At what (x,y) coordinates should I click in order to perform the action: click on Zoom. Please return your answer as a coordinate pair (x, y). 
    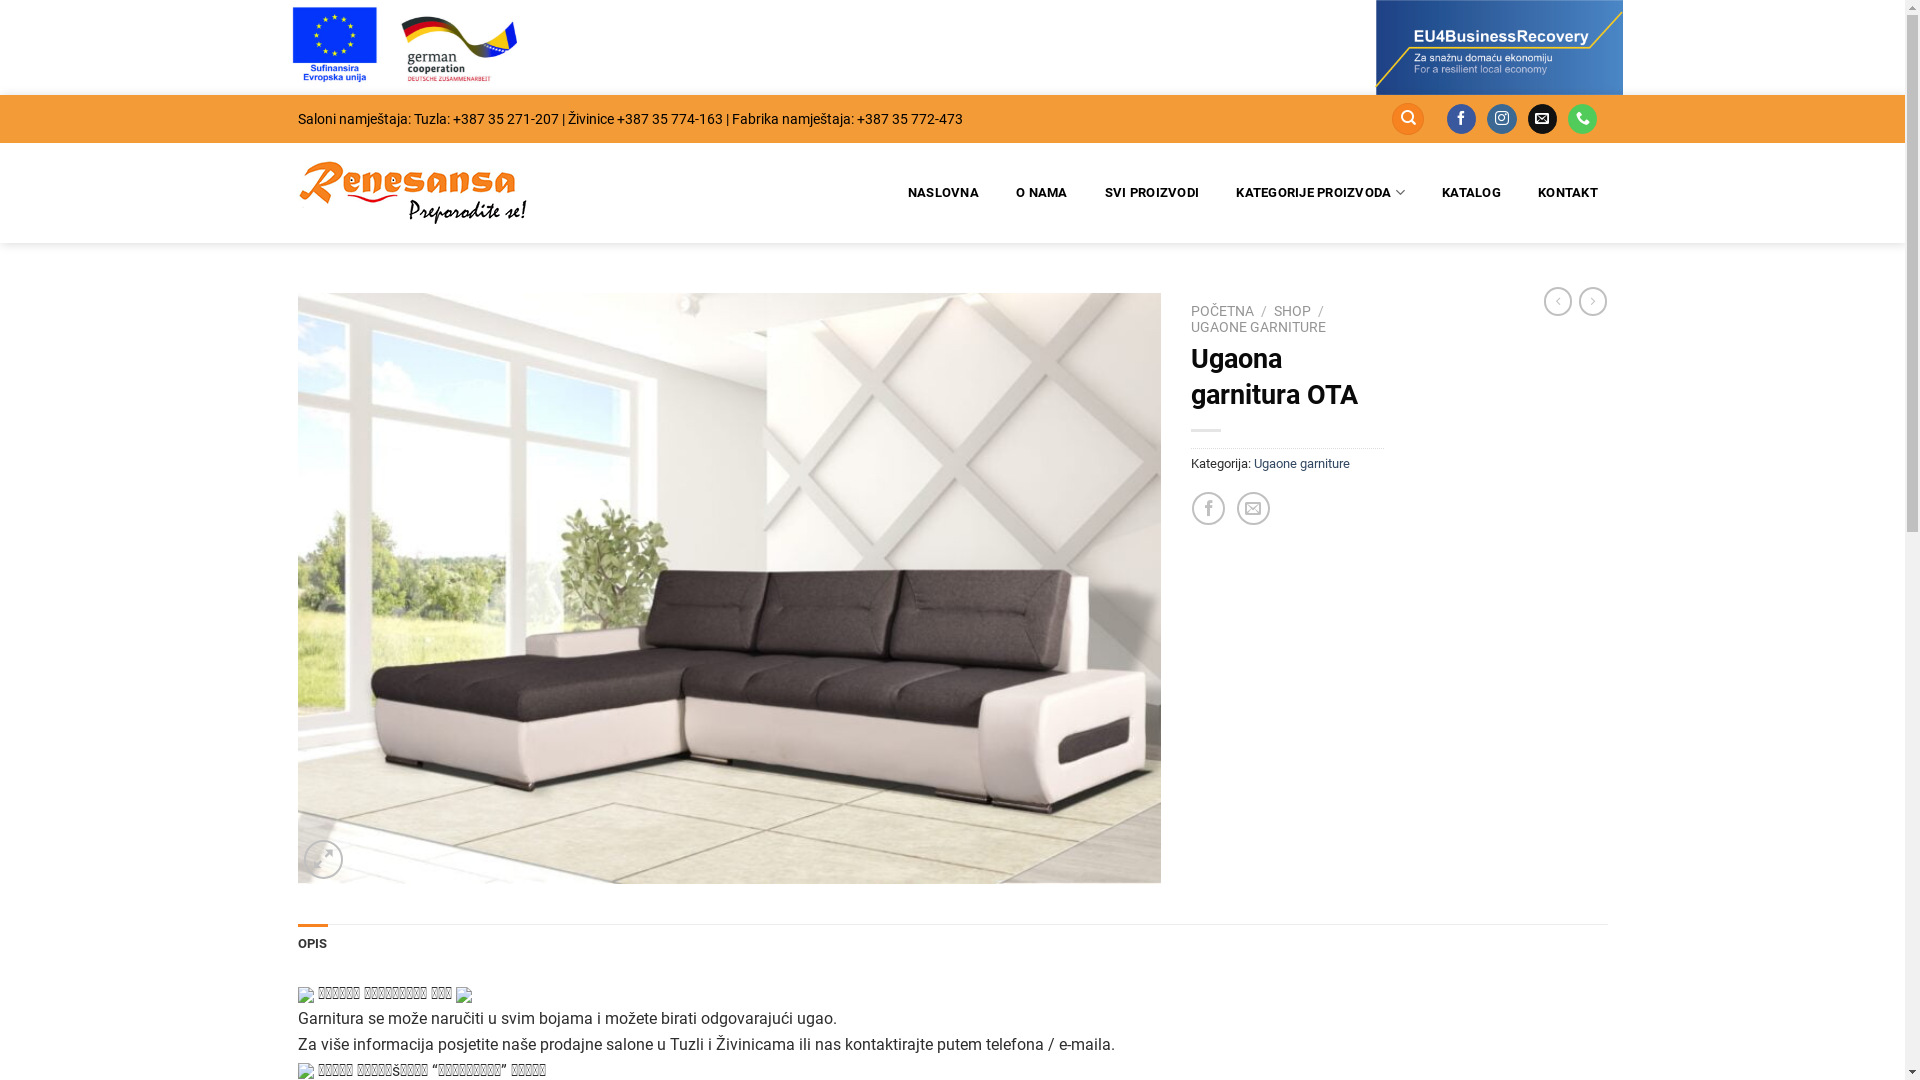
    Looking at the image, I should click on (324, 860).